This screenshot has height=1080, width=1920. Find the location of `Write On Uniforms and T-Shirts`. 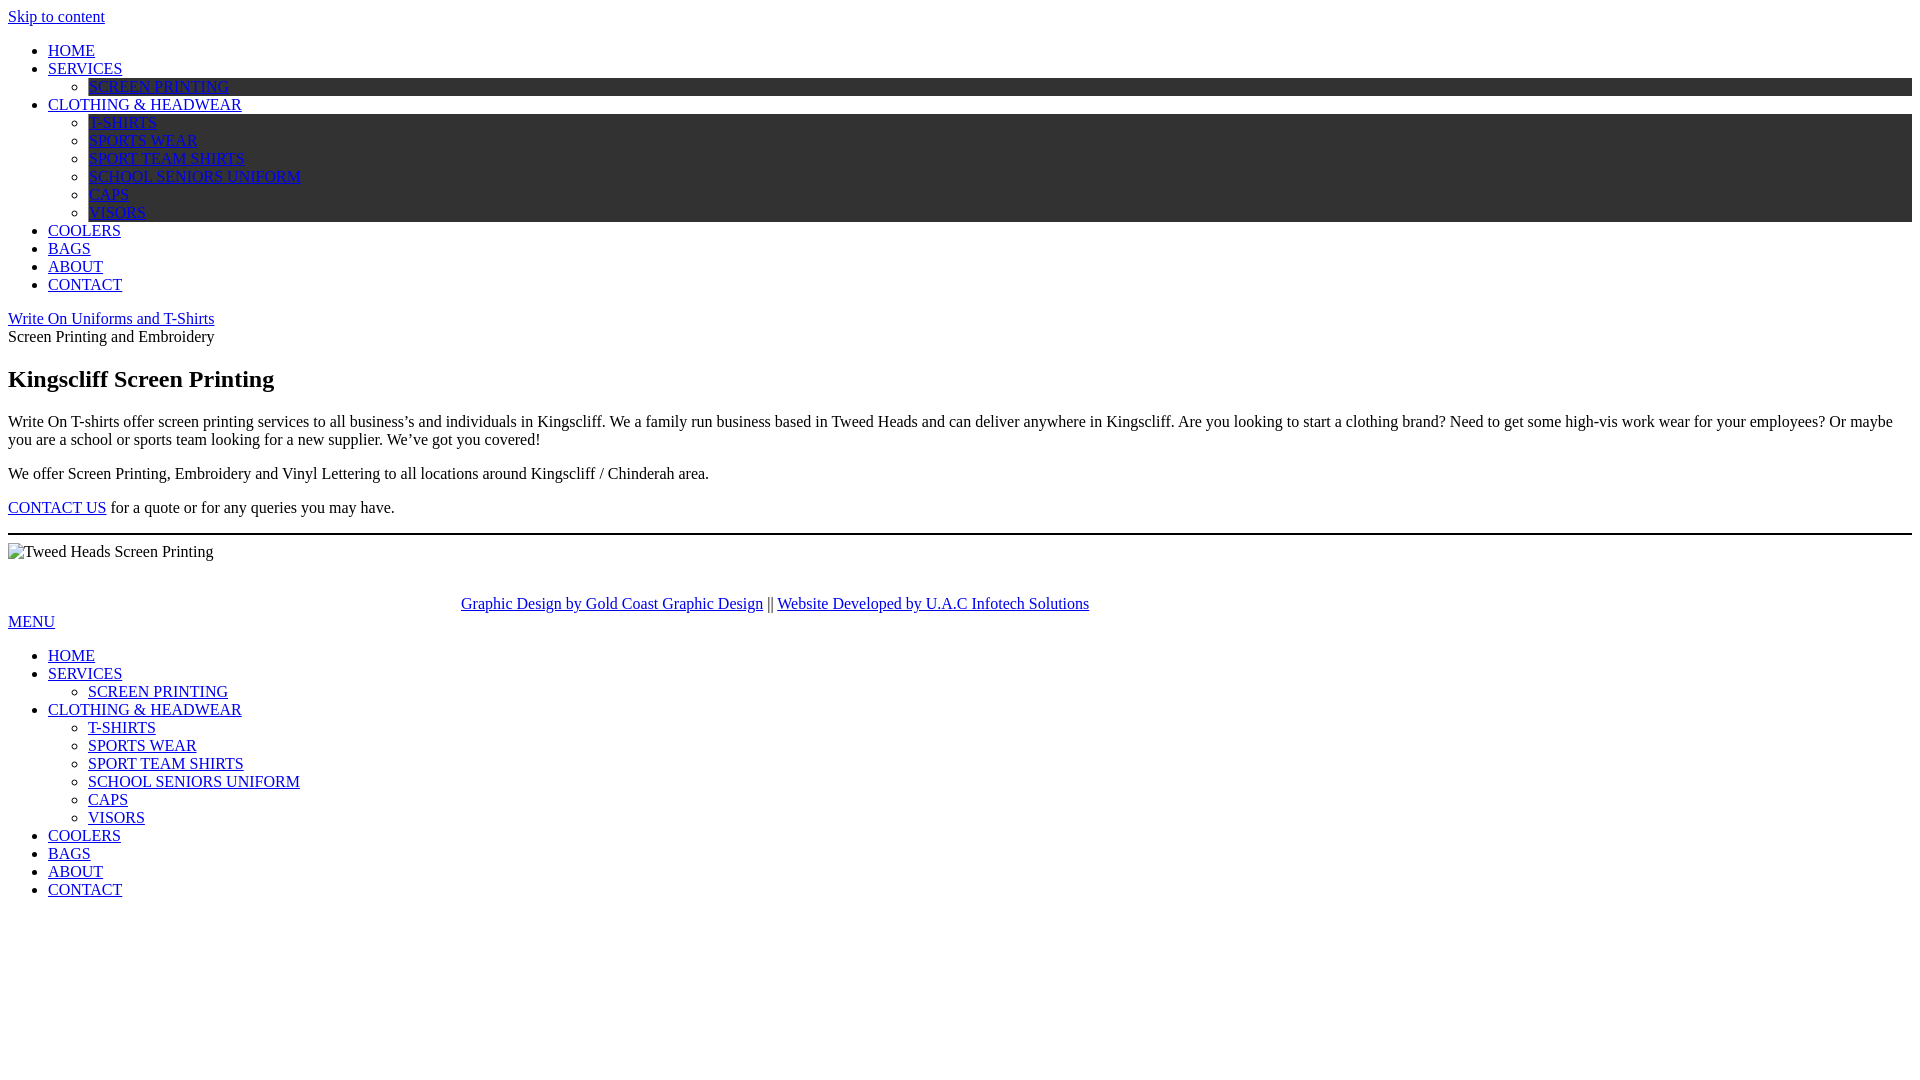

Write On Uniforms and T-Shirts is located at coordinates (111, 318).